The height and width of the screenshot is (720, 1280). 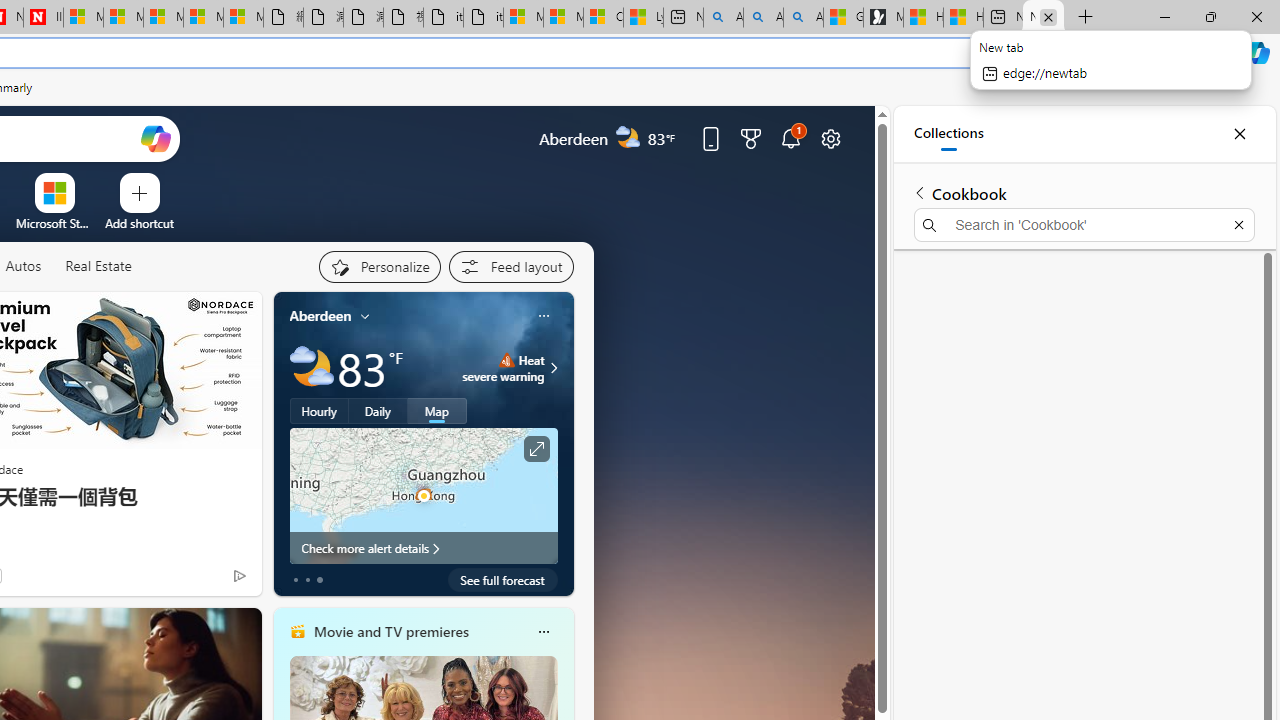 I want to click on Movie and TV premieres, so click(x=390, y=631).